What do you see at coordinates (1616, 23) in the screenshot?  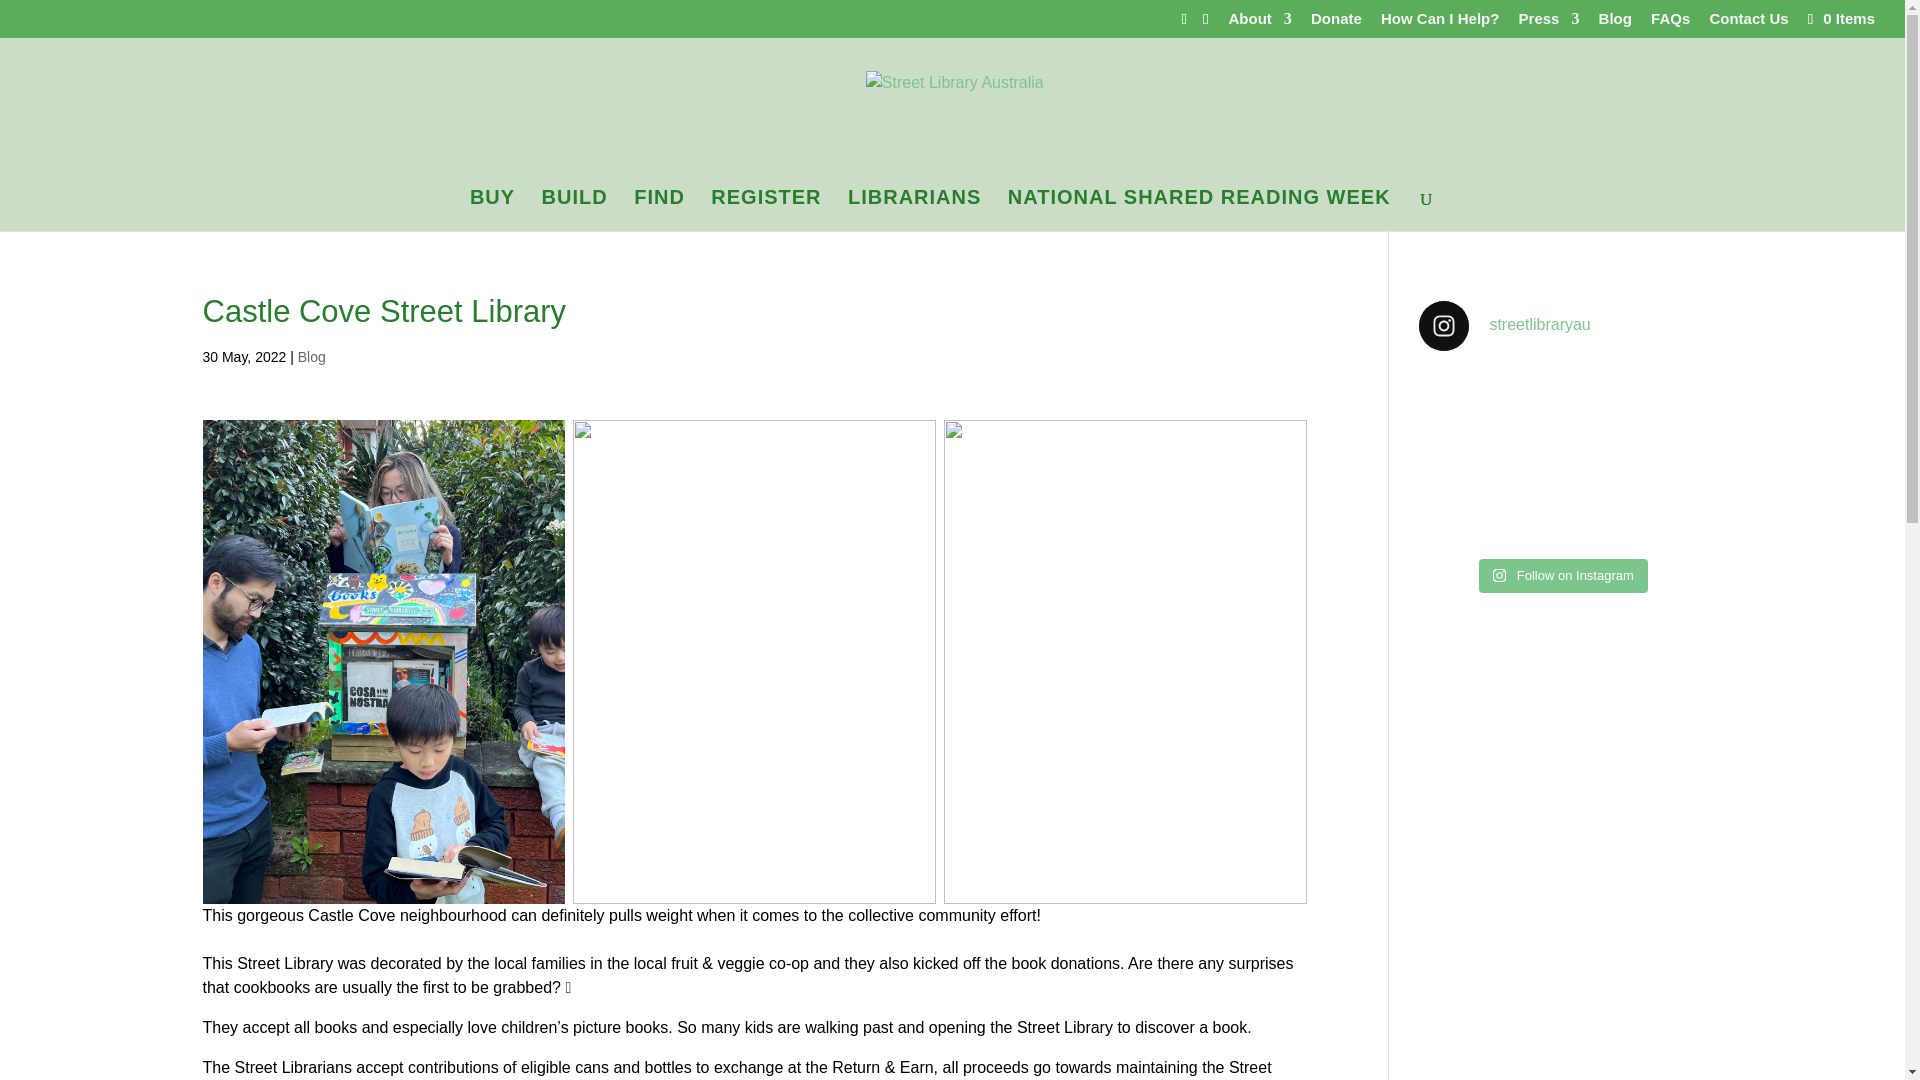 I see `Blog` at bounding box center [1616, 23].